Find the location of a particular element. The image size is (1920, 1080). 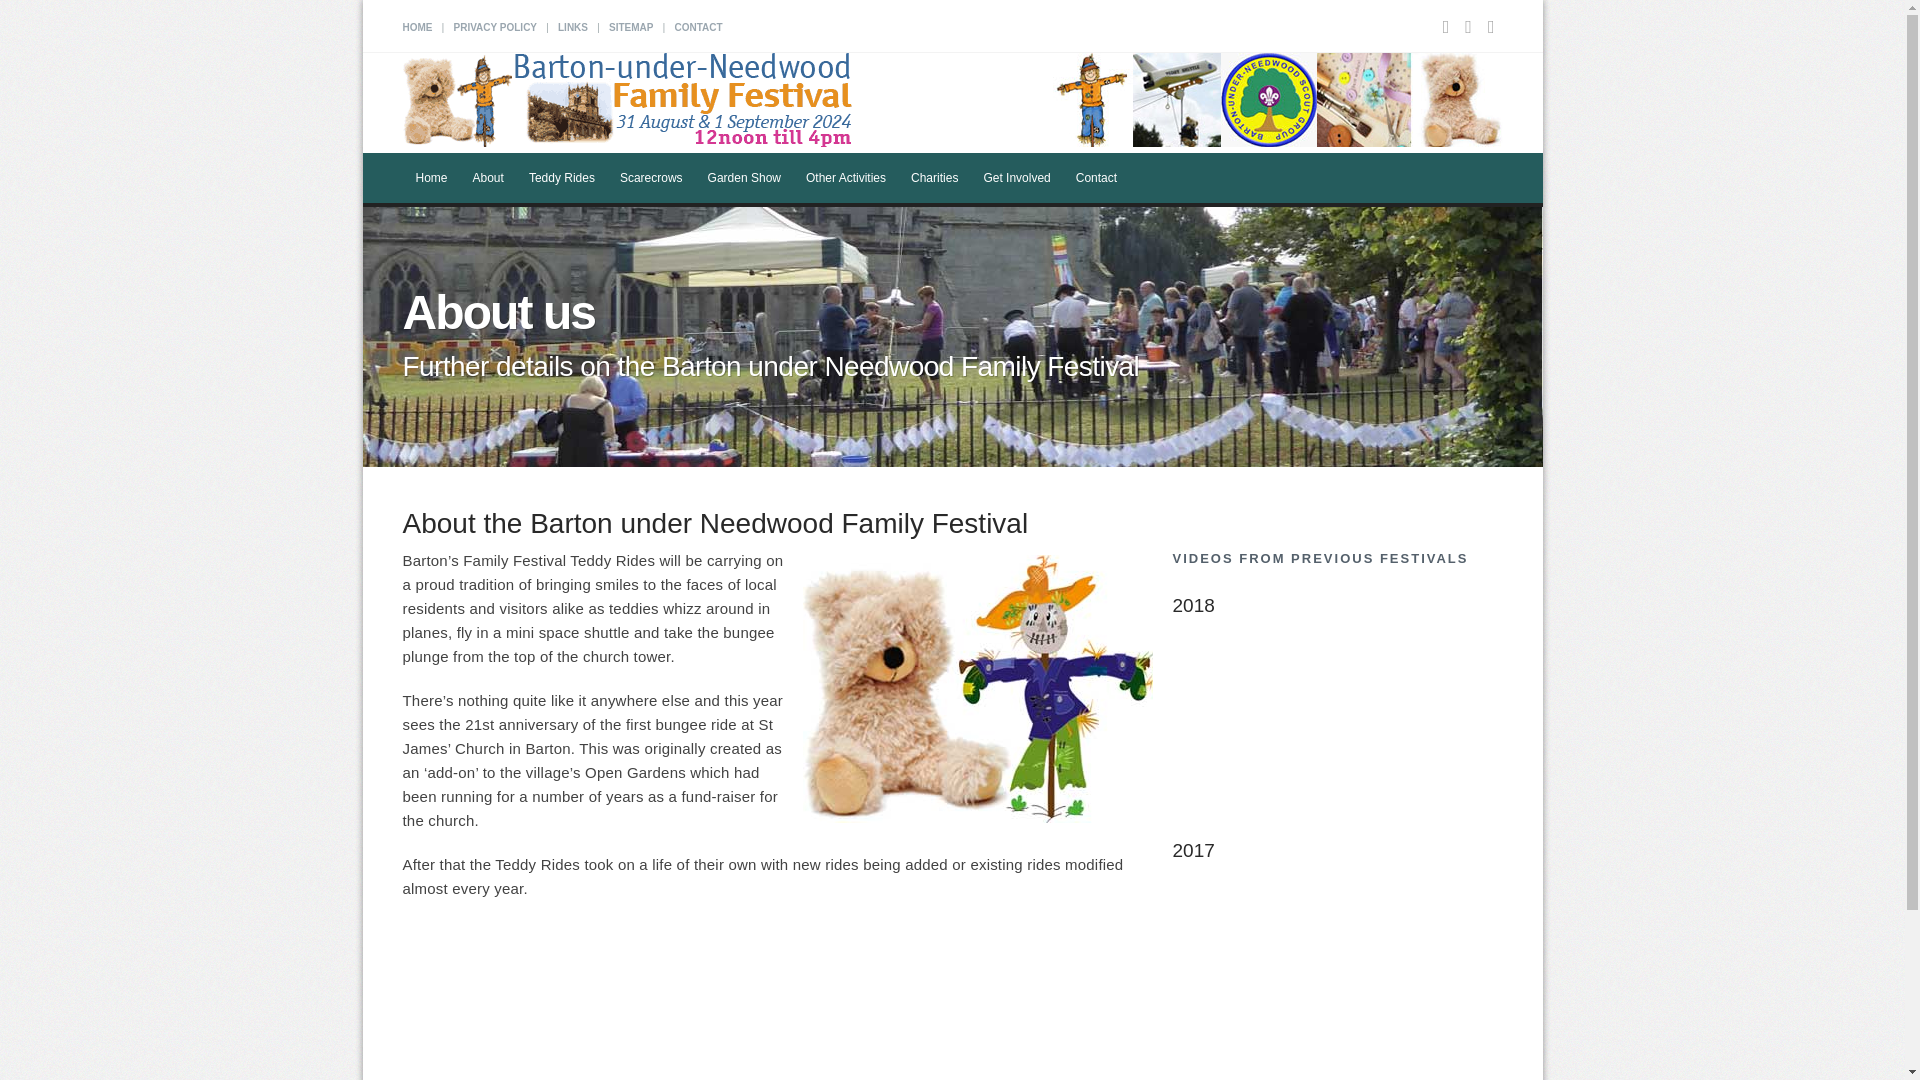

CONTACT is located at coordinates (697, 27).